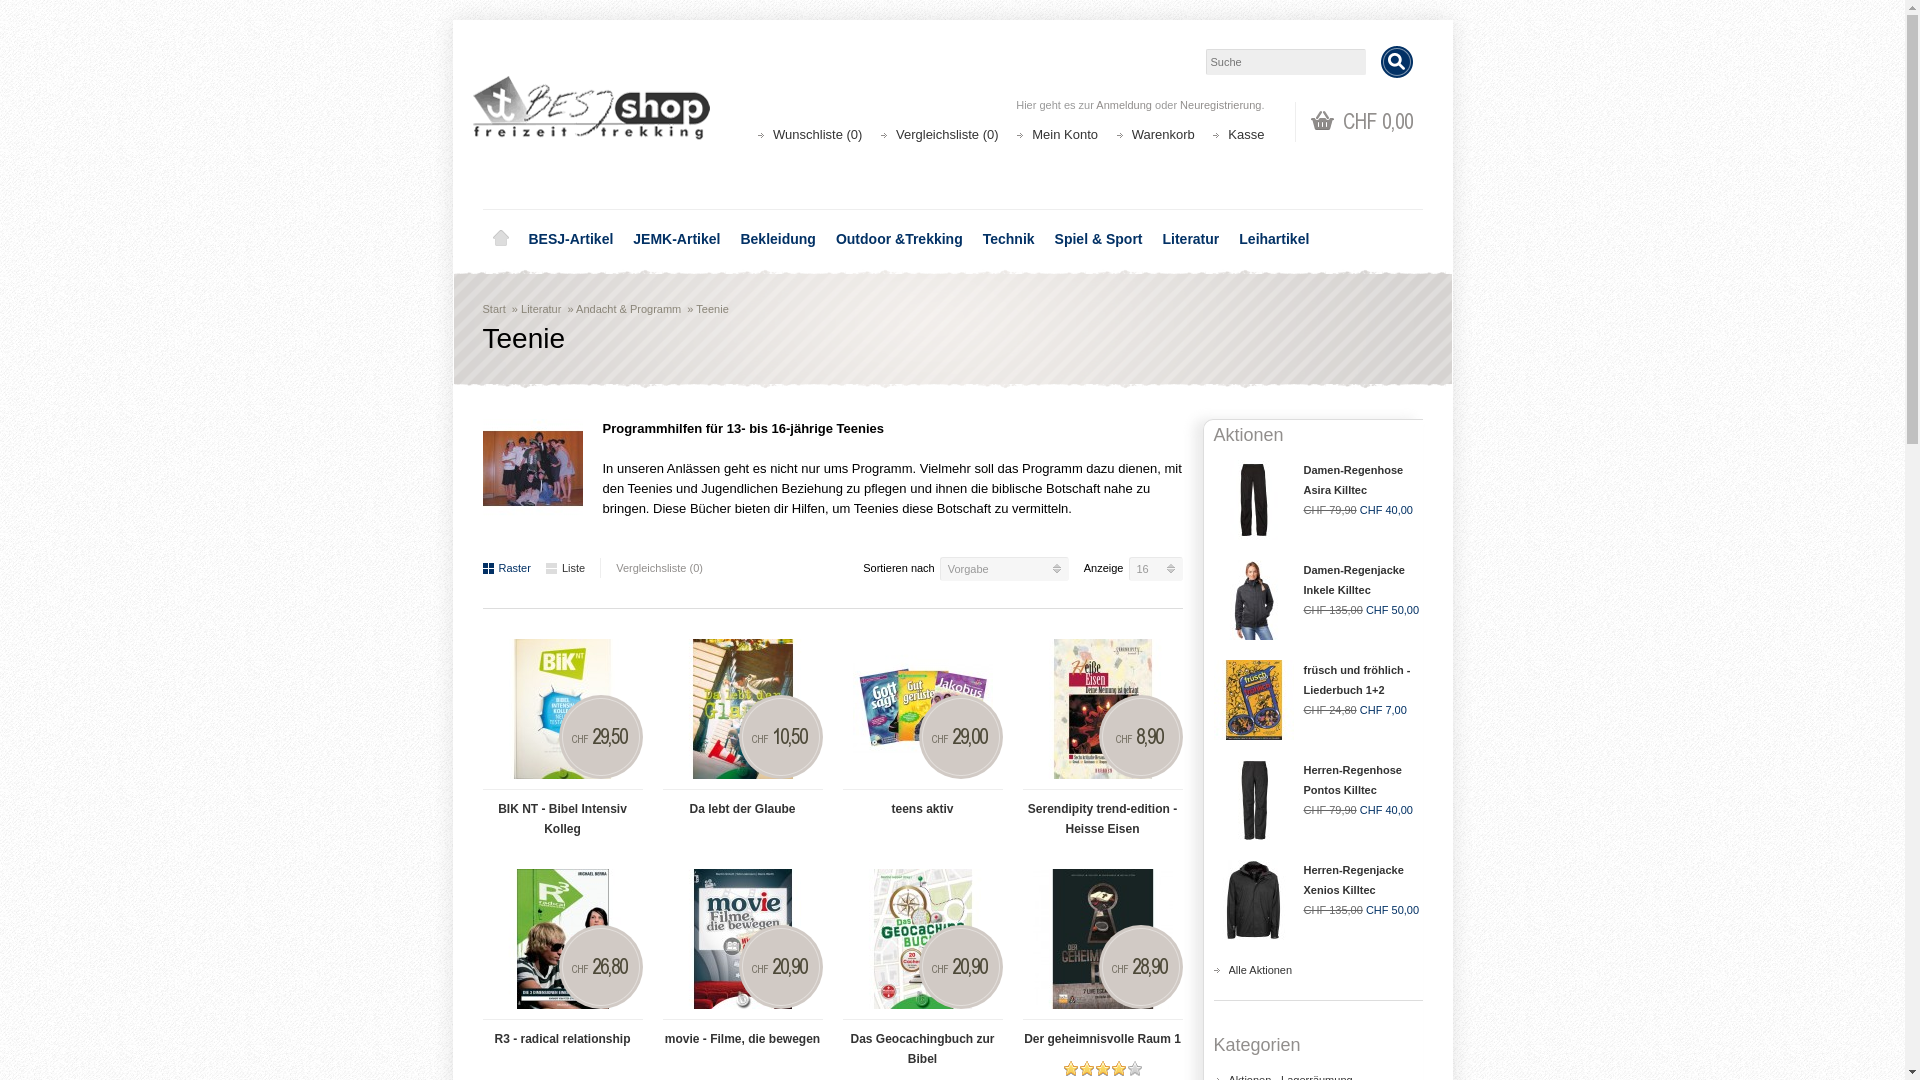 The height and width of the screenshot is (1080, 1920). I want to click on Anmeldung, so click(1124, 105).